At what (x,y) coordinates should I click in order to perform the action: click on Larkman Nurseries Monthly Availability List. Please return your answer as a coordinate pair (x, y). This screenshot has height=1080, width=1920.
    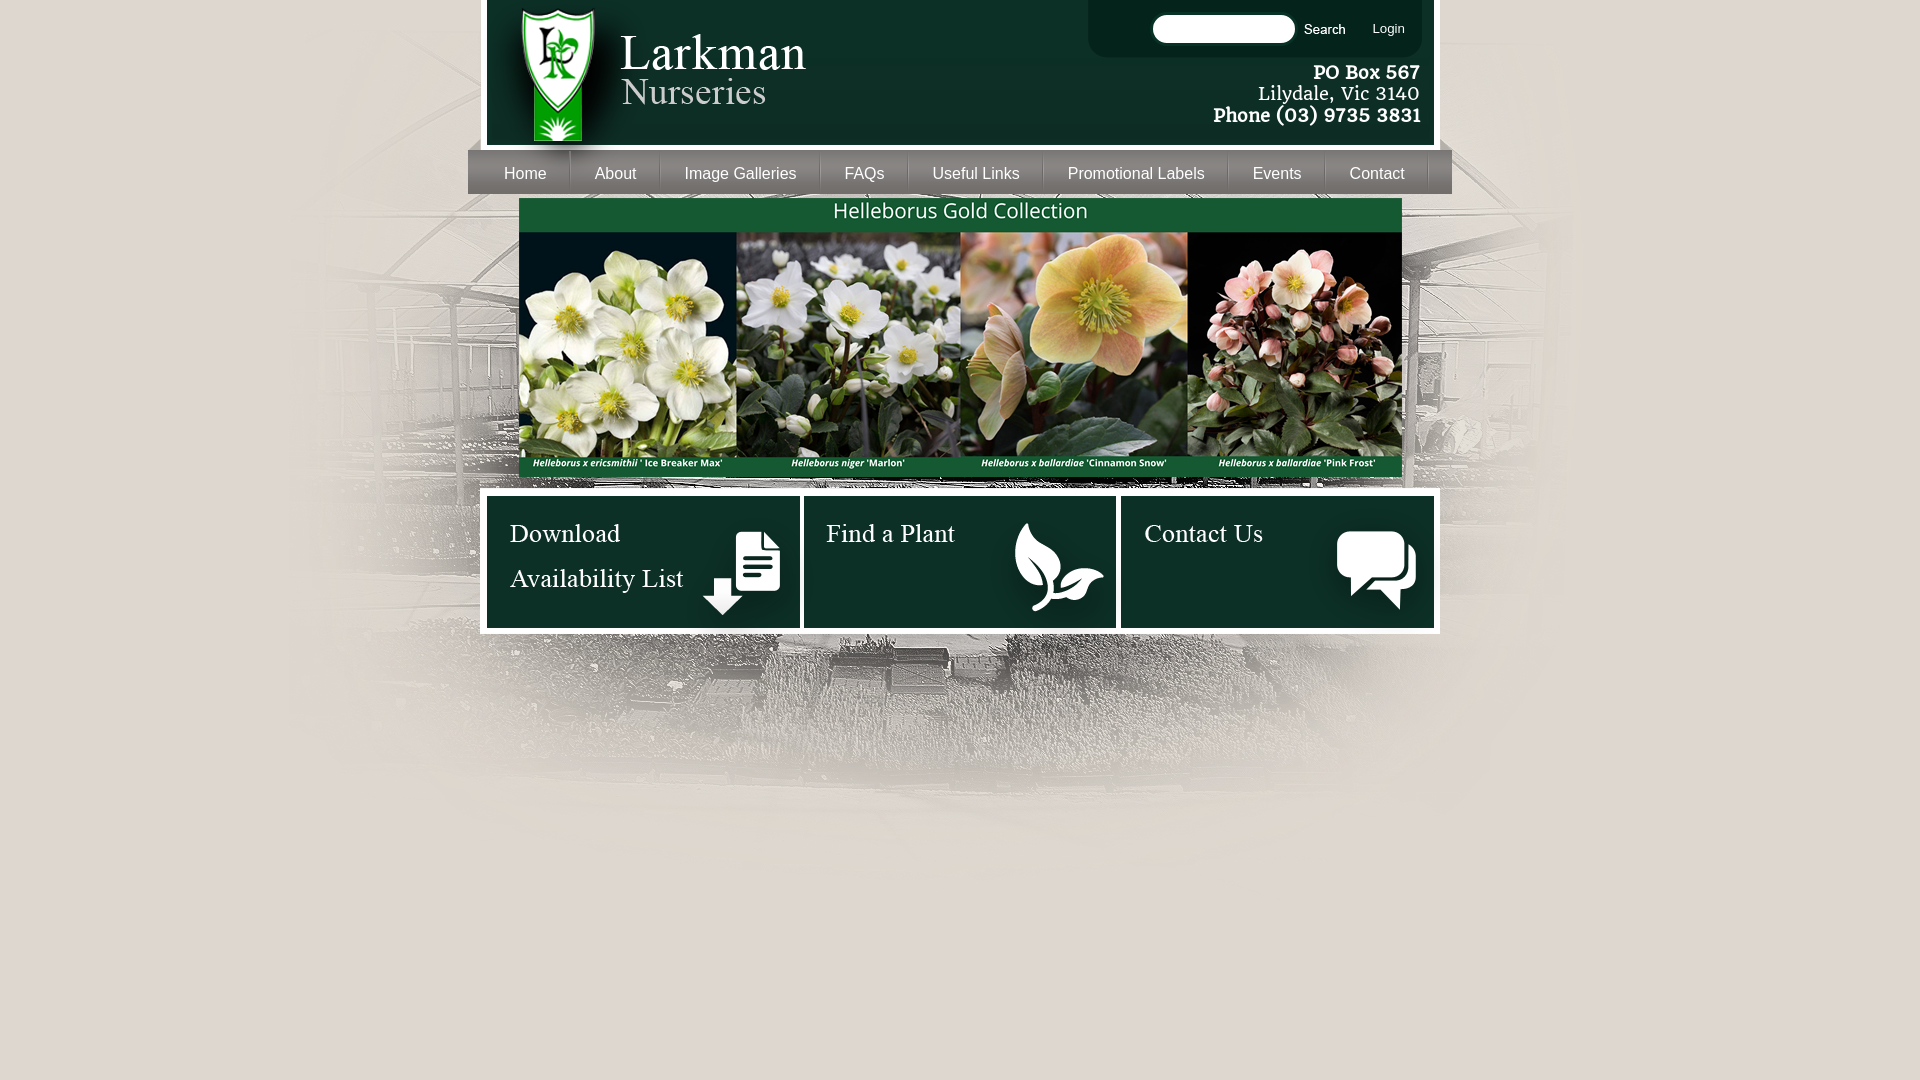
    Looking at the image, I should click on (642, 561).